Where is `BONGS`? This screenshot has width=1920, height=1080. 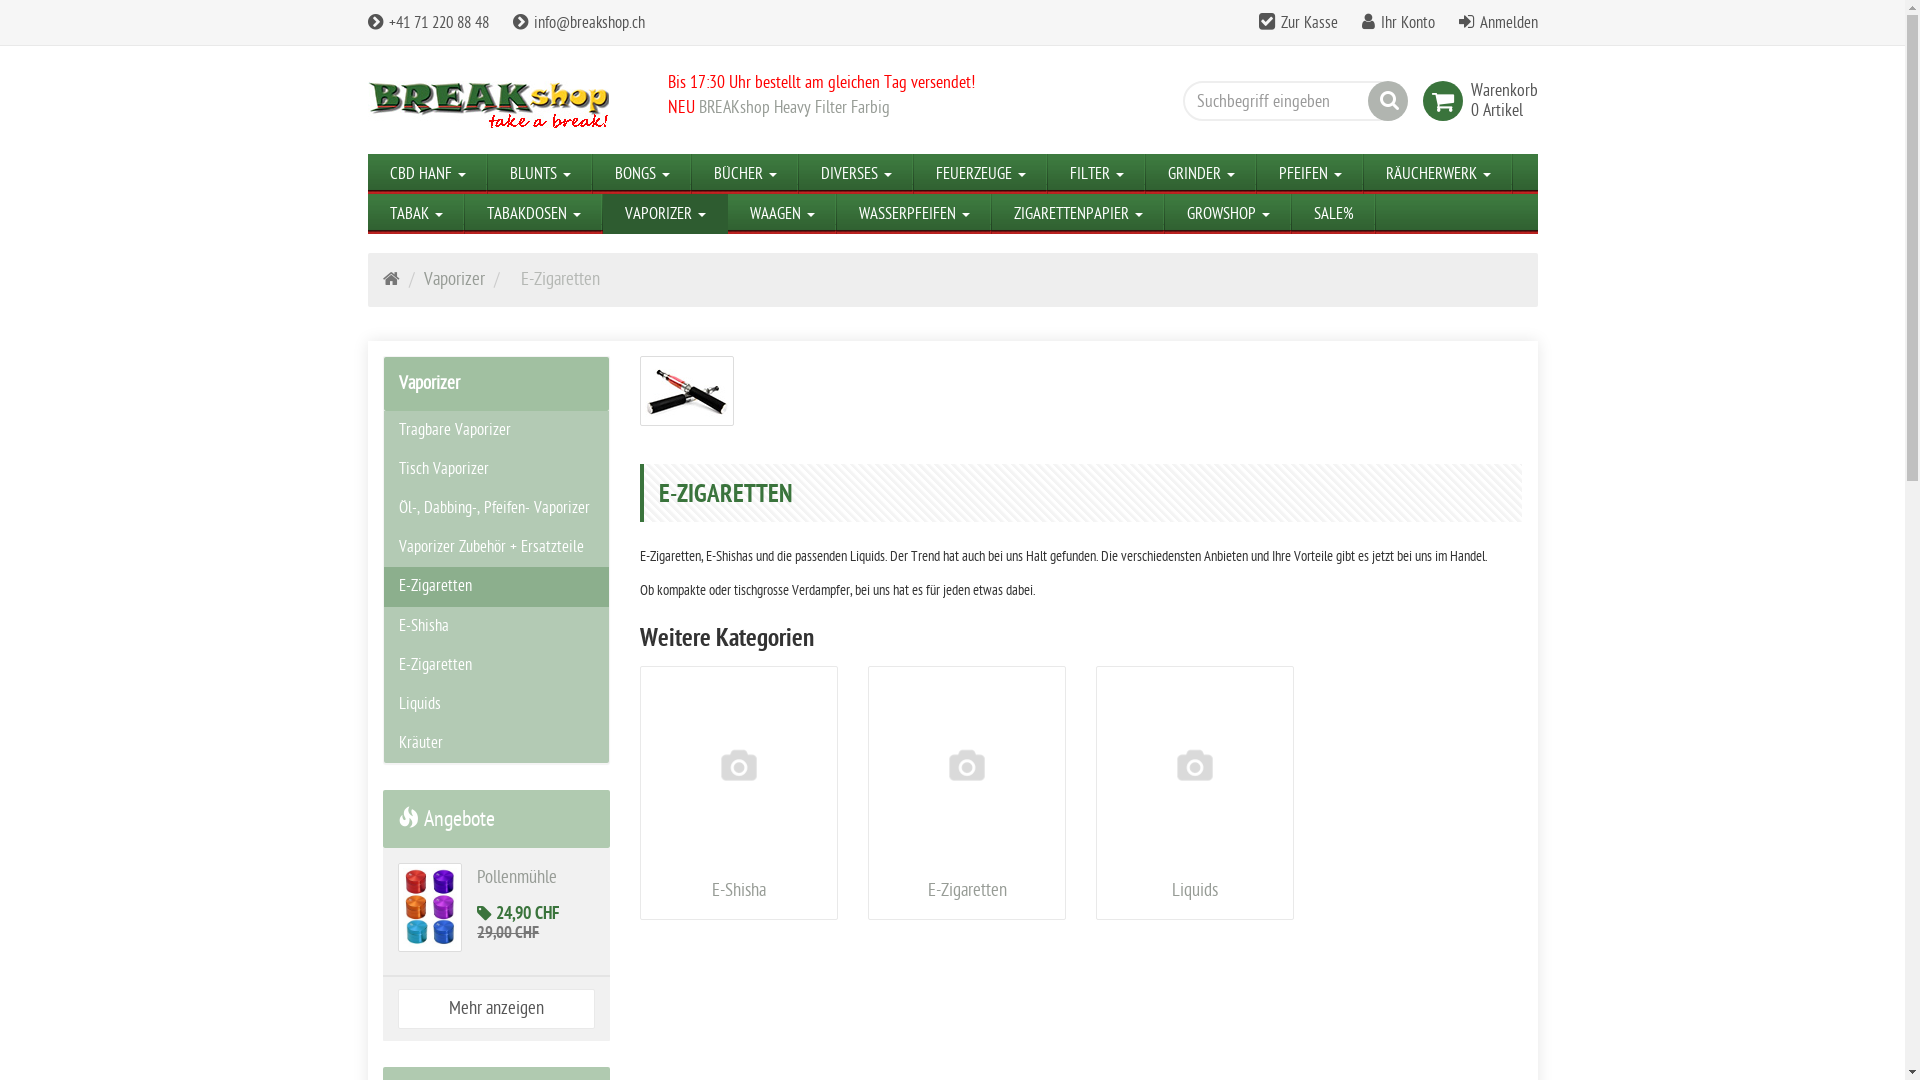 BONGS is located at coordinates (642, 174).